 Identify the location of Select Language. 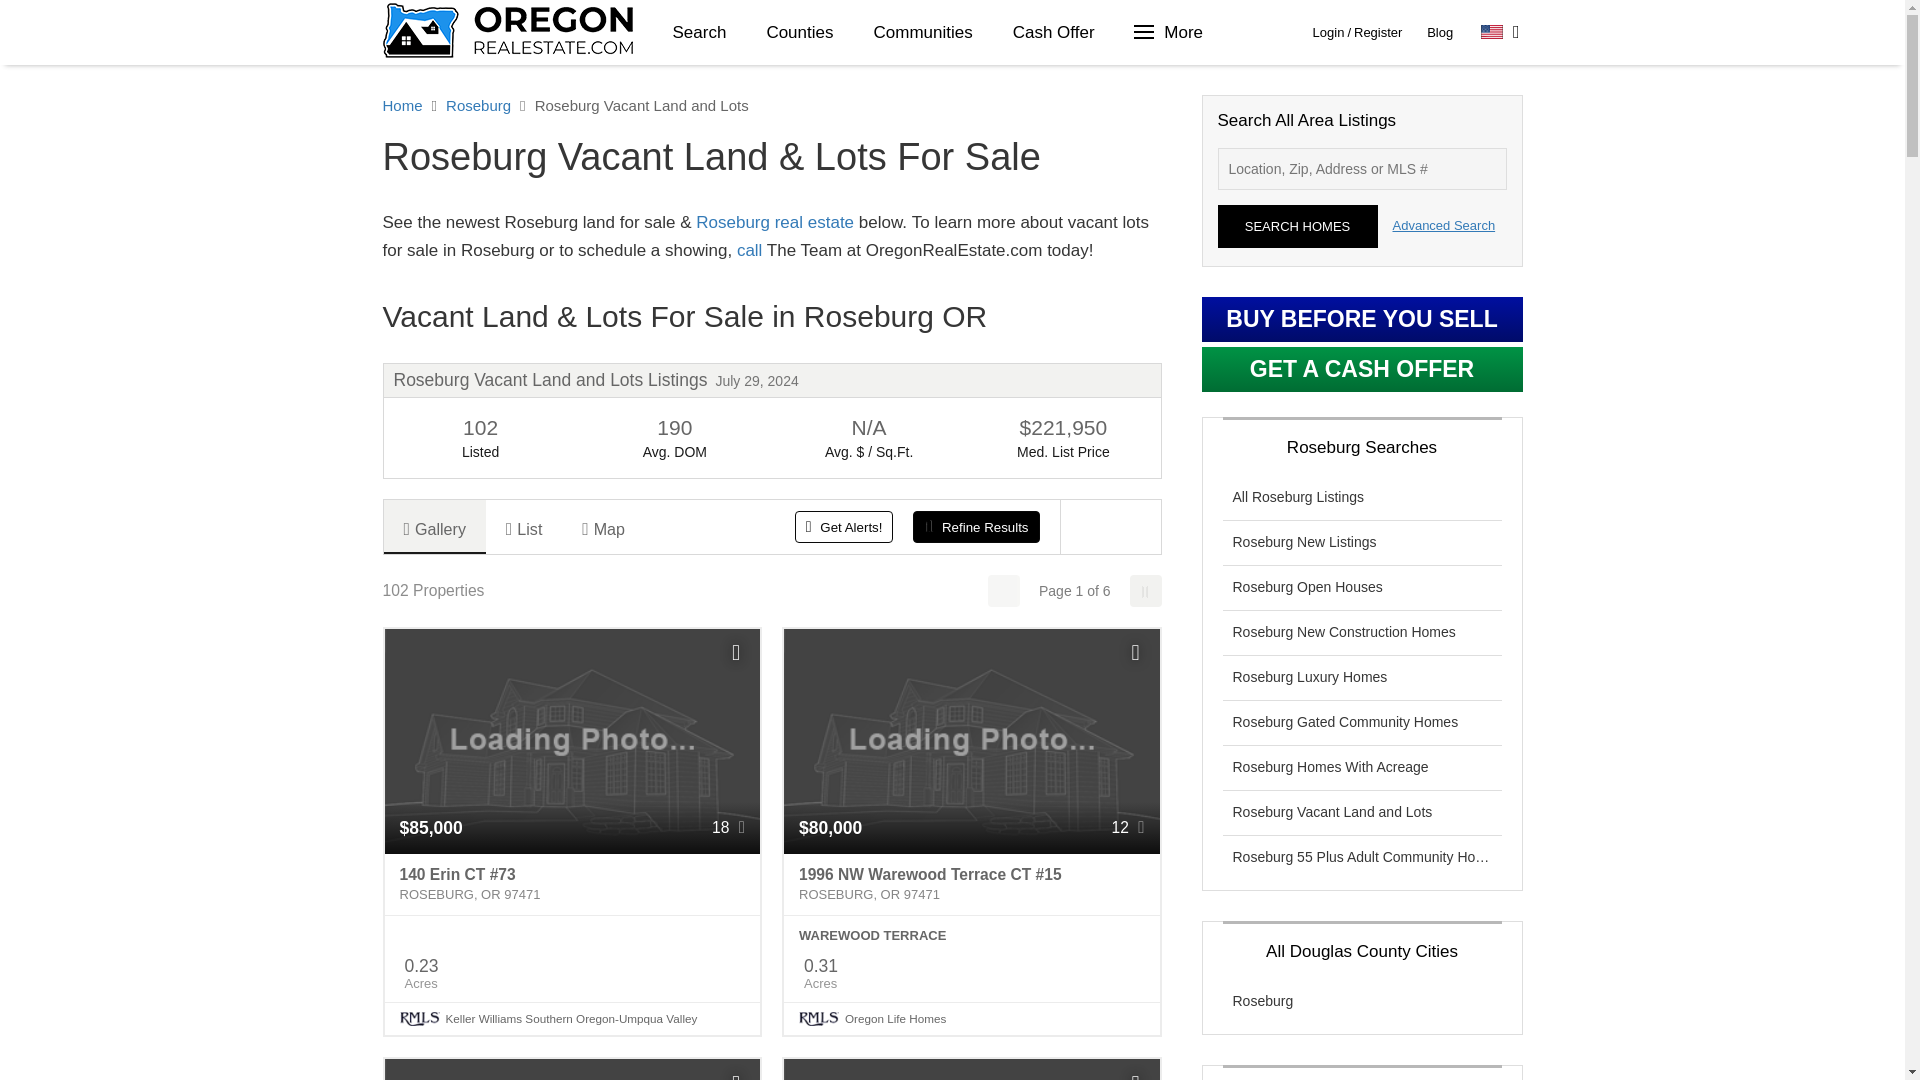
(1500, 32).